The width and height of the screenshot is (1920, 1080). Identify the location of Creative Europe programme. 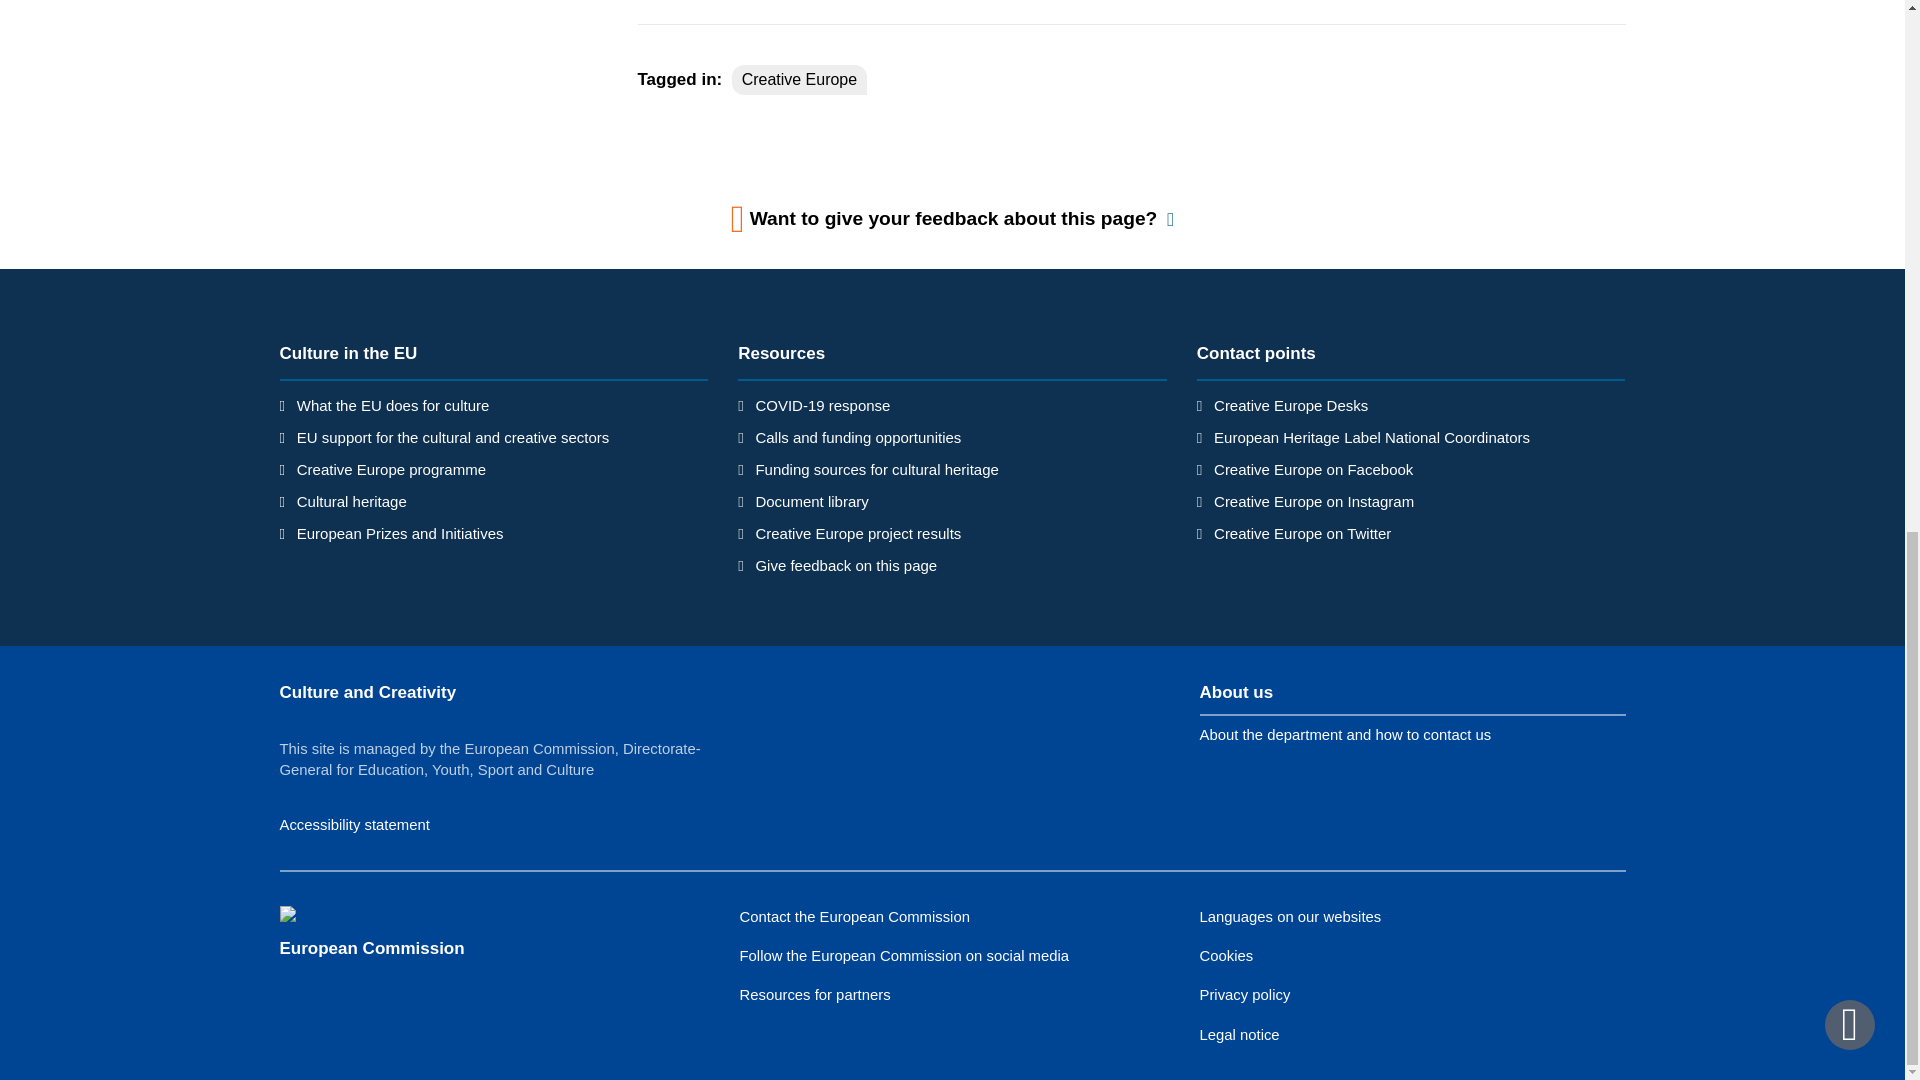
(391, 470).